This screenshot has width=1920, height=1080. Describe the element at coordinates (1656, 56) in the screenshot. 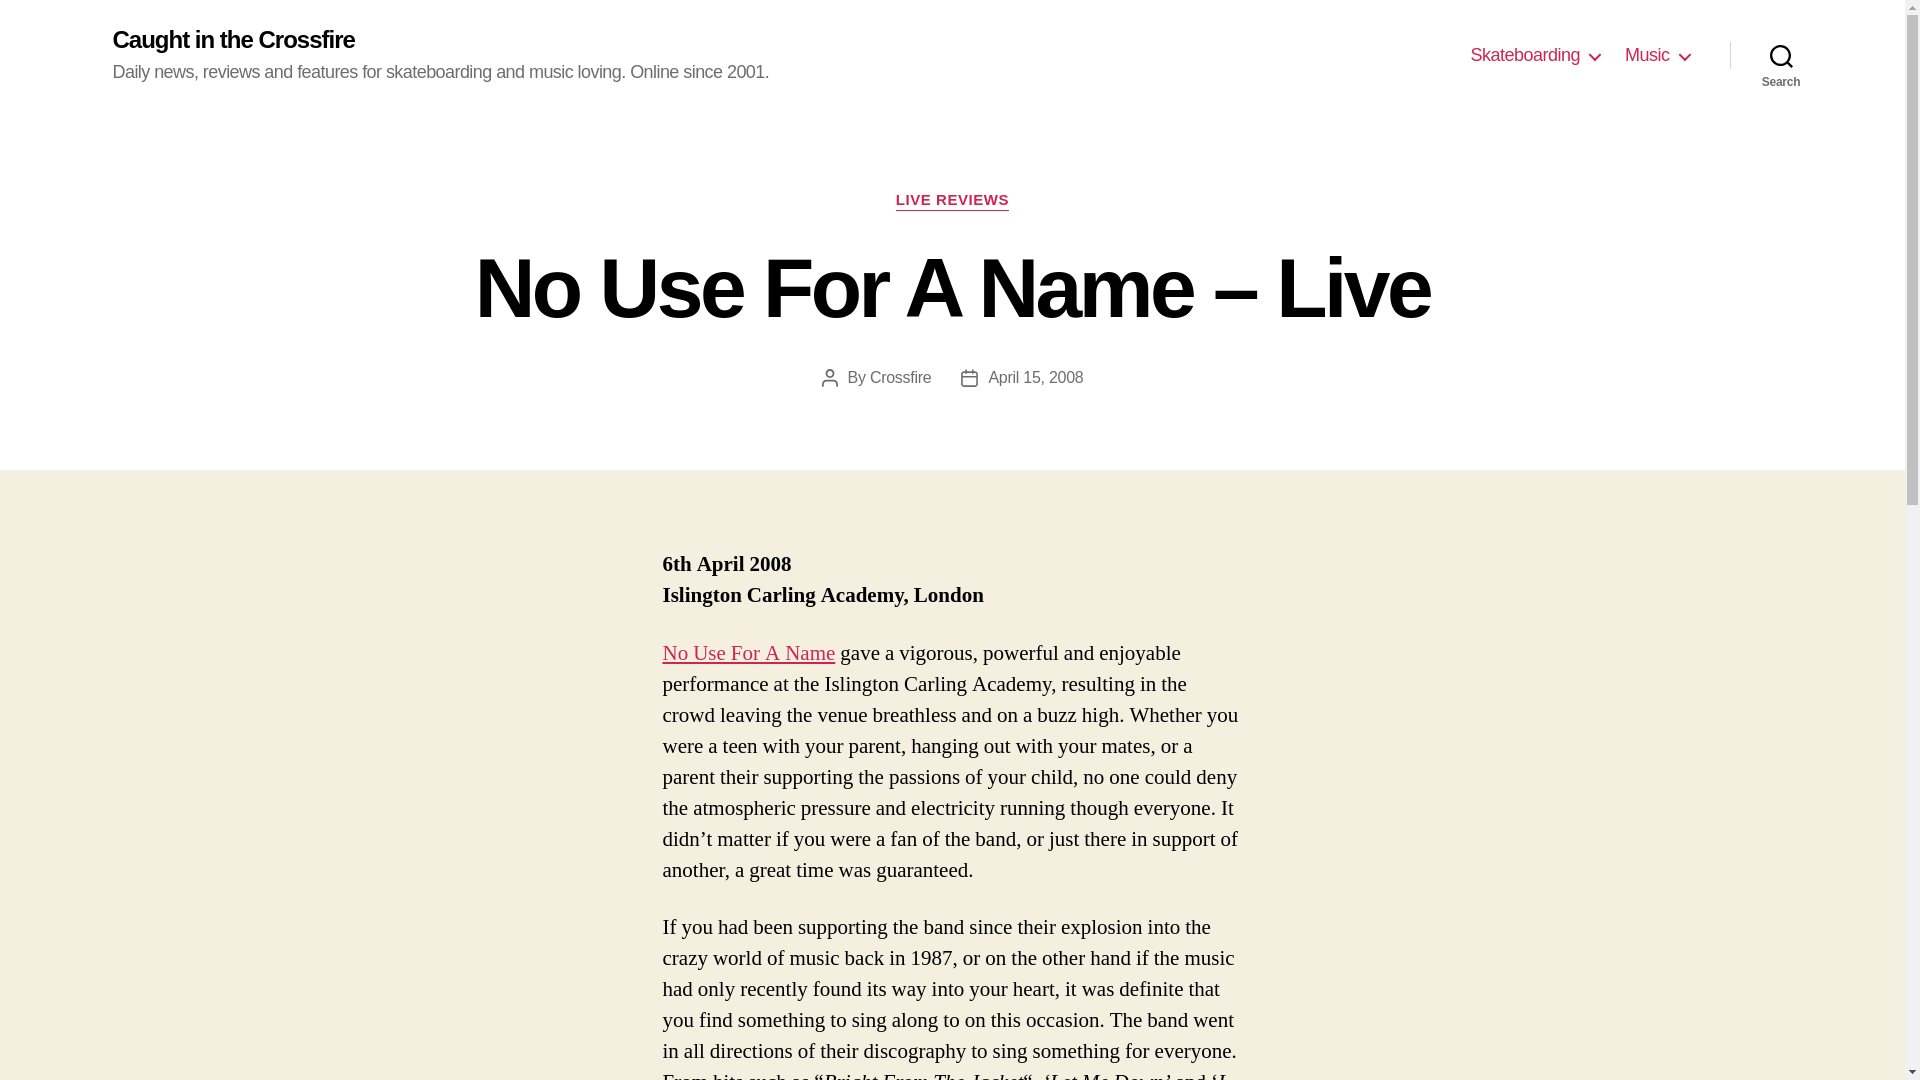

I see `Music` at that location.